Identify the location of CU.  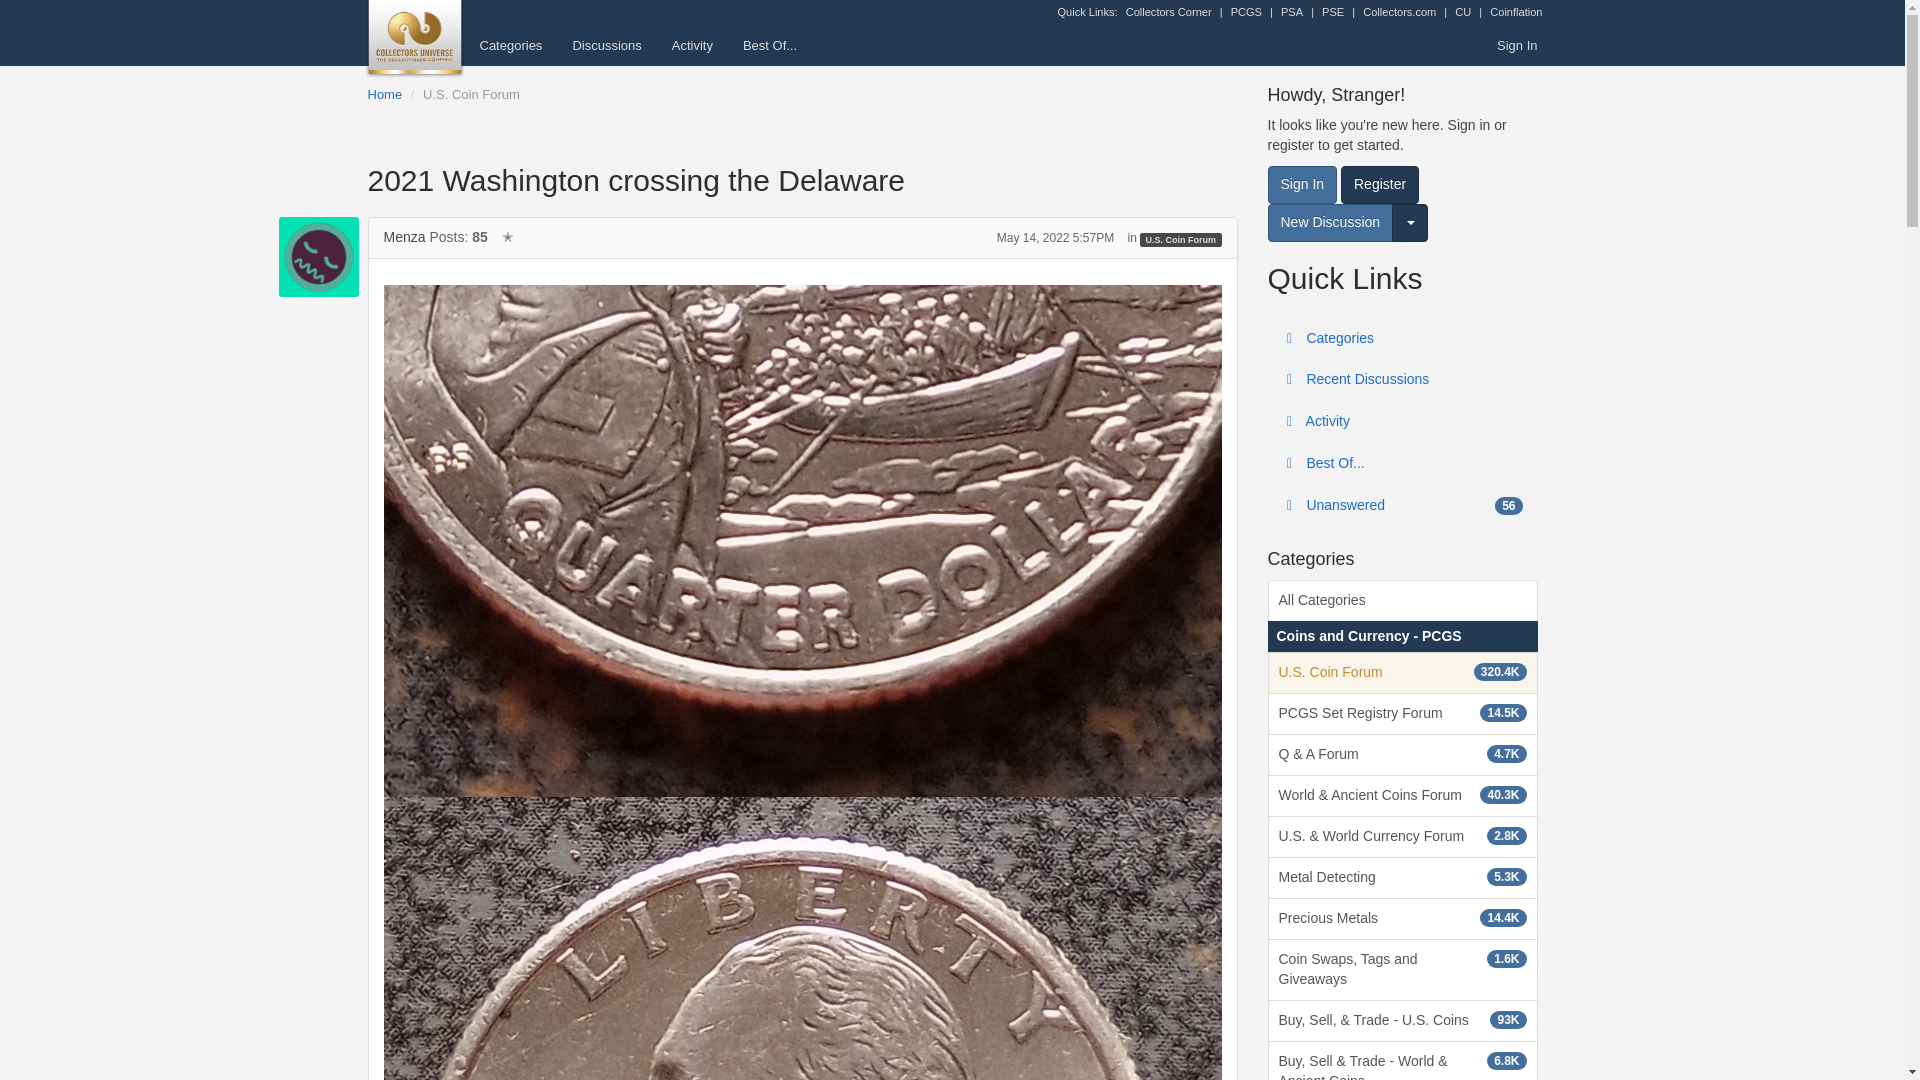
(1462, 12).